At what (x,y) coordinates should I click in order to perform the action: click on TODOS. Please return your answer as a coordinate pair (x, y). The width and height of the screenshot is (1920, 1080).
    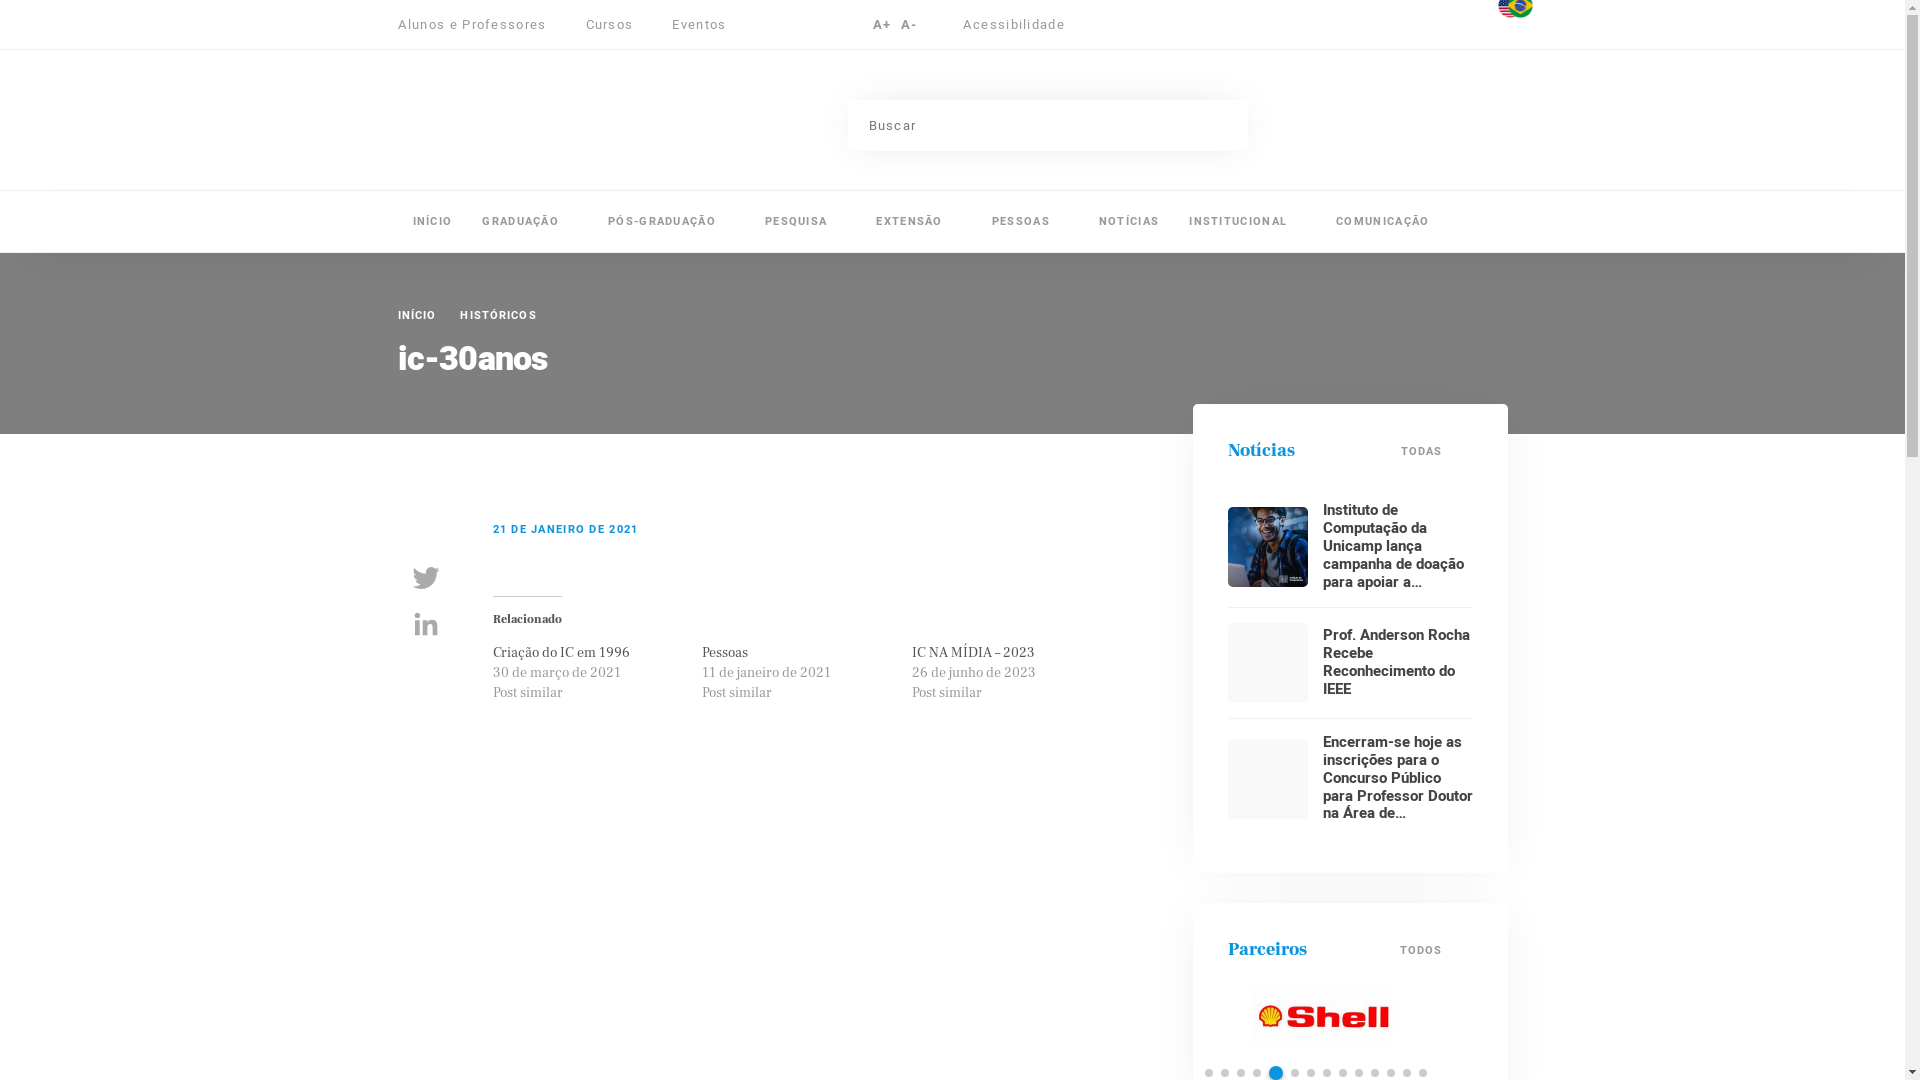
    Looking at the image, I should click on (1436, 950).